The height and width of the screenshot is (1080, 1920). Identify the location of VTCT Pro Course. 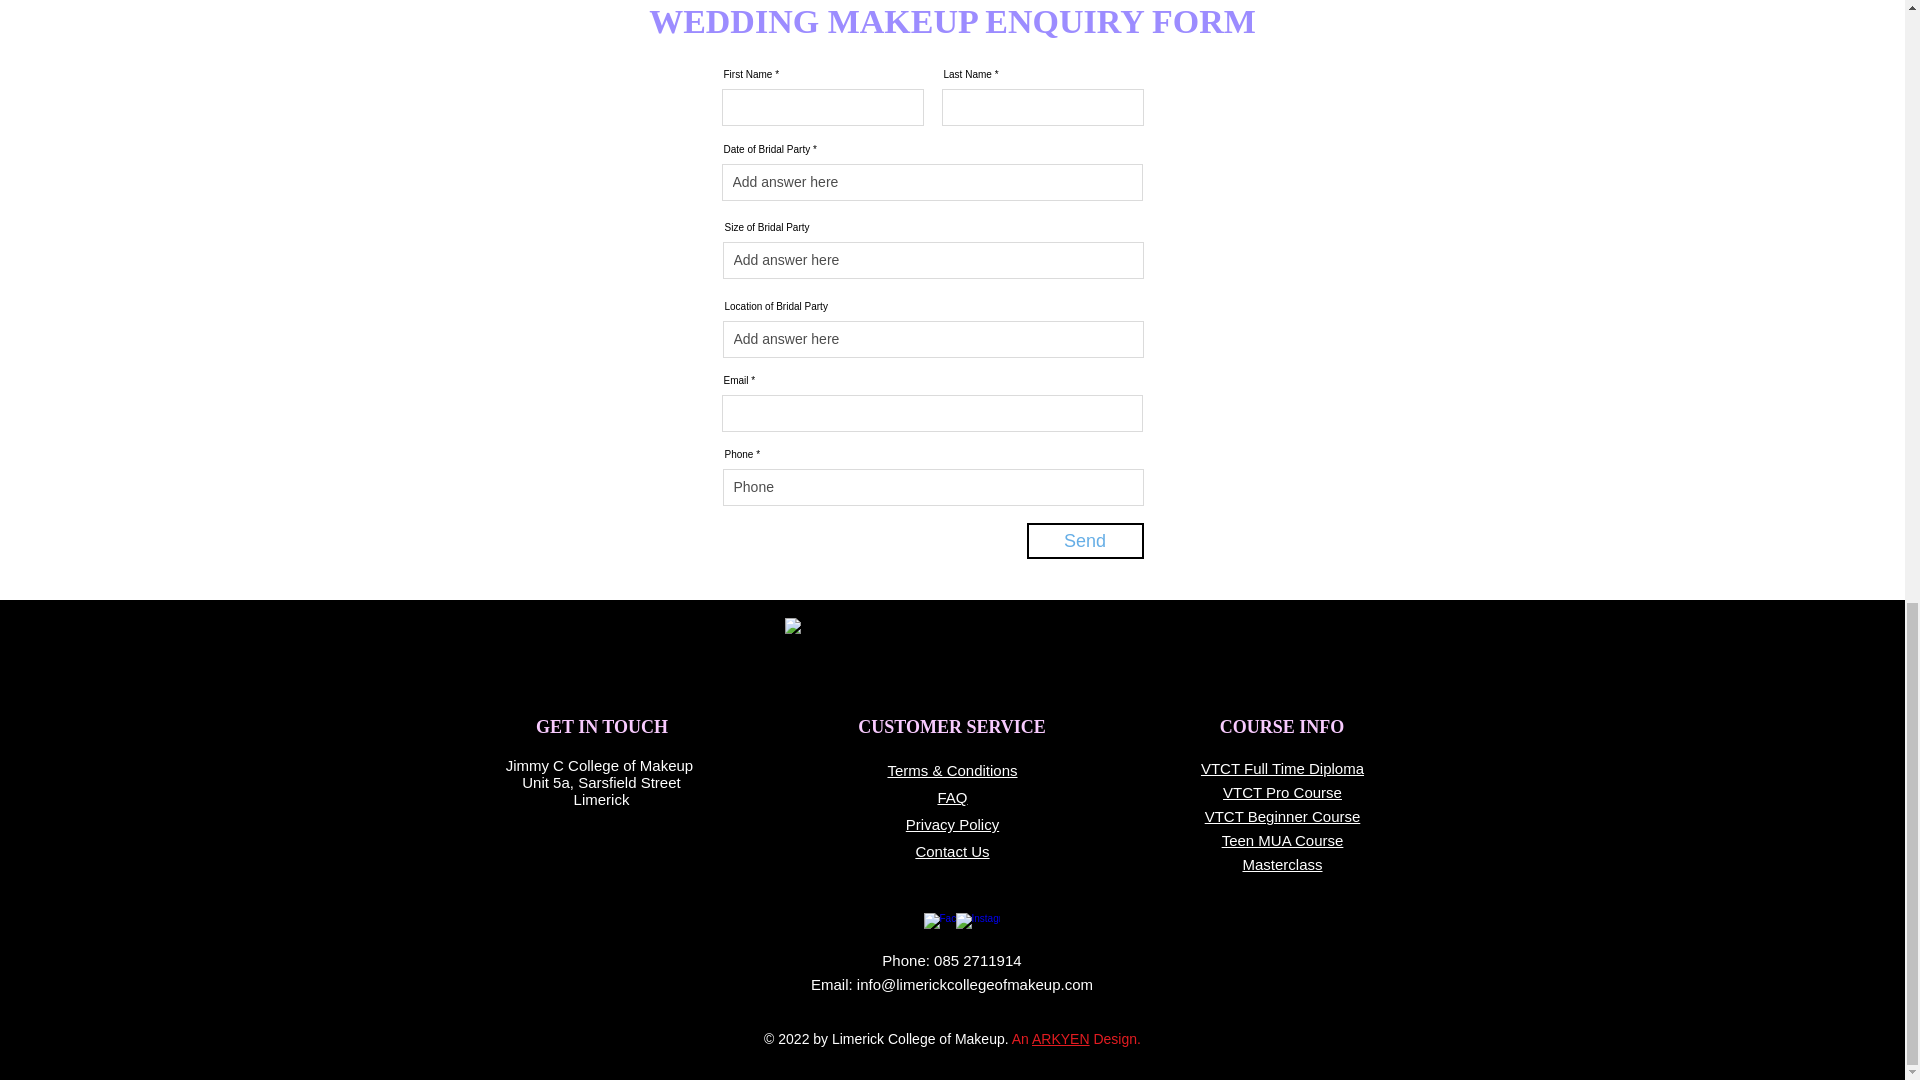
(1282, 792).